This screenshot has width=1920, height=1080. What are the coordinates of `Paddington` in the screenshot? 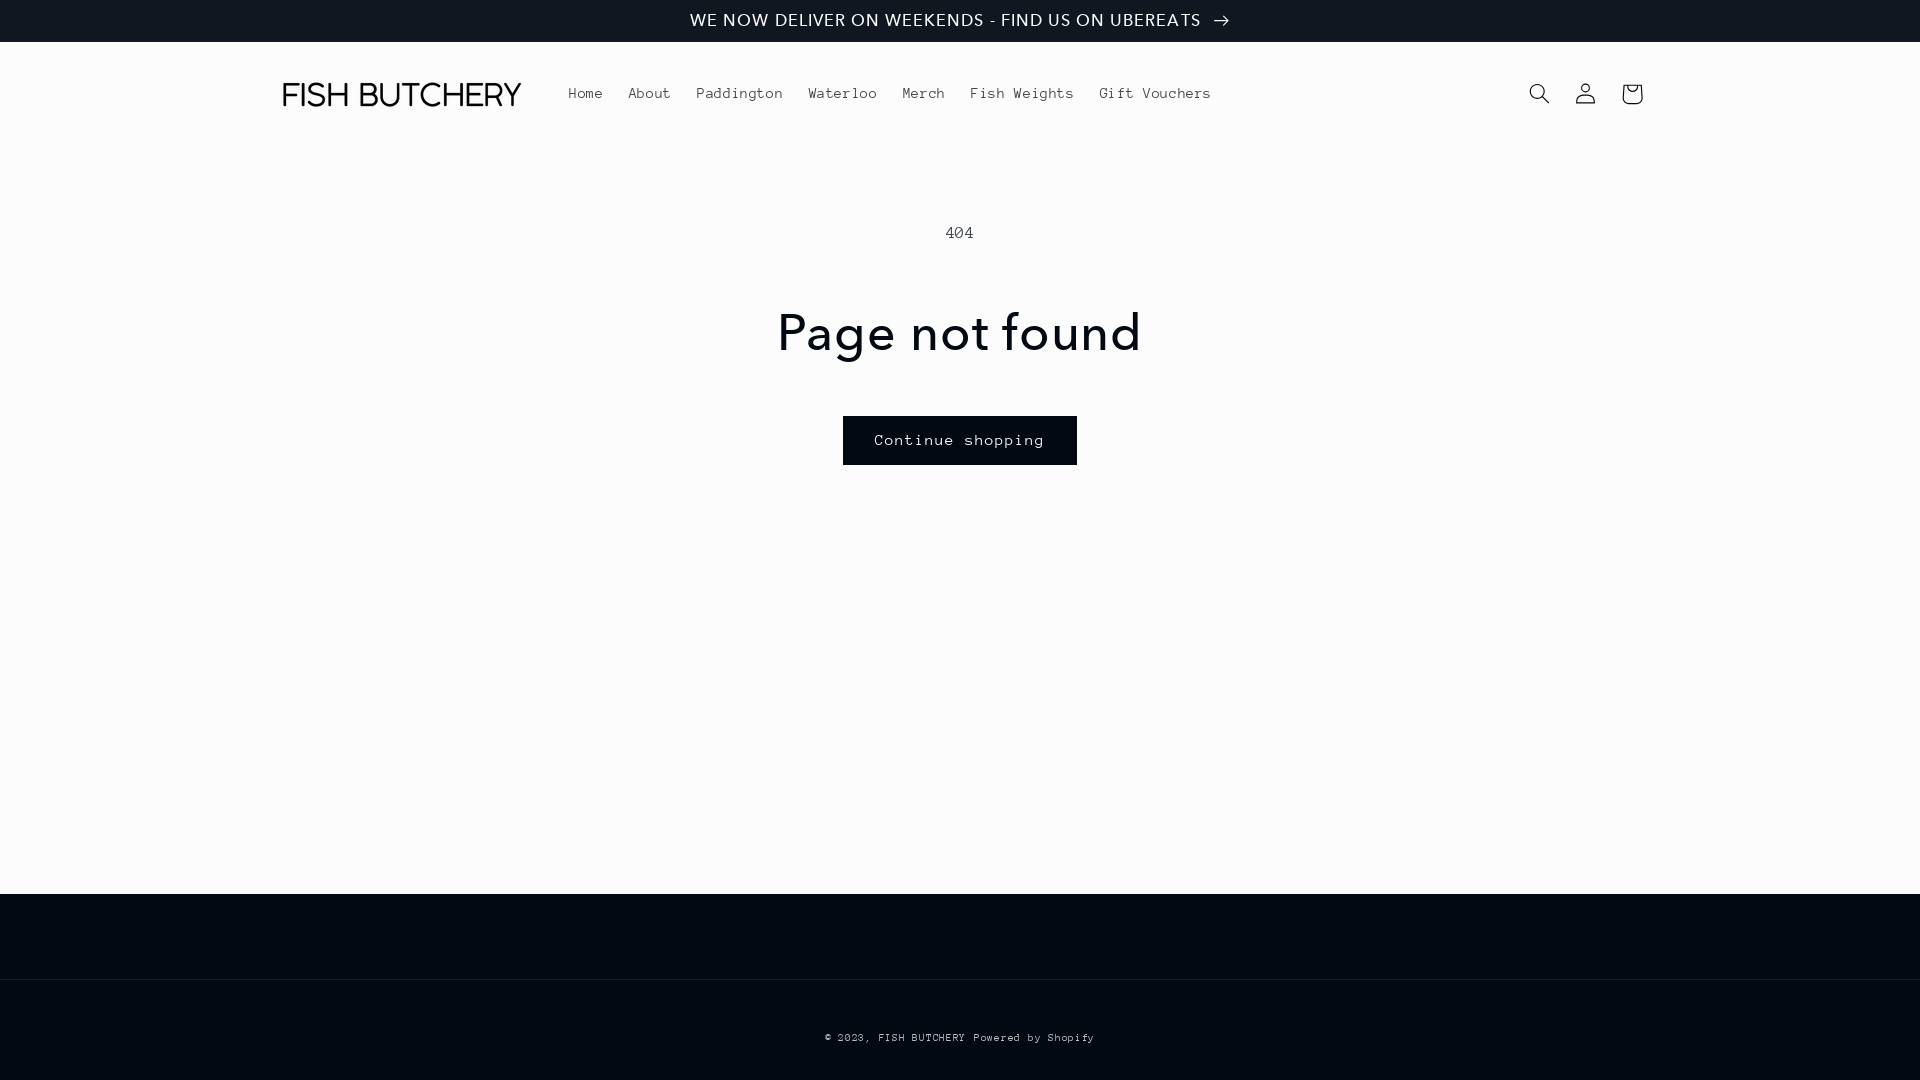 It's located at (740, 94).